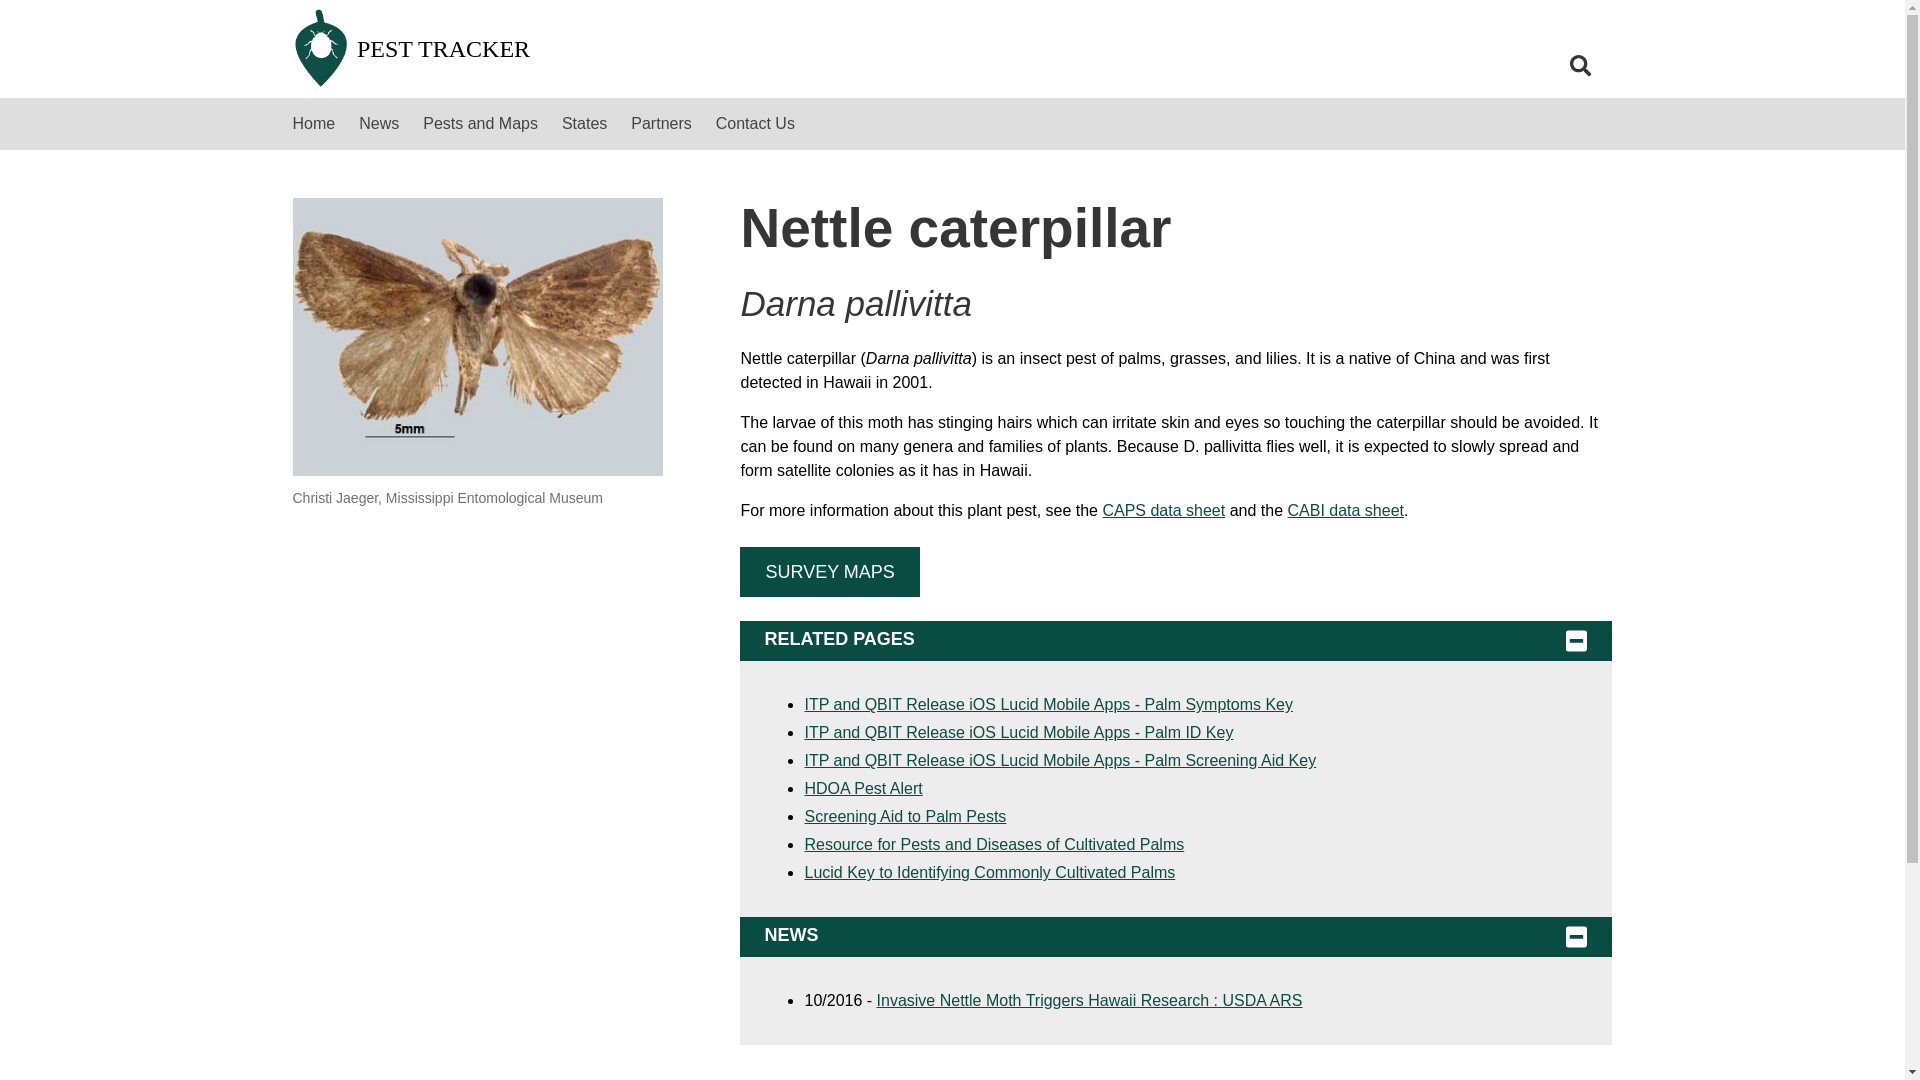 The image size is (1920, 1080). What do you see at coordinates (905, 816) in the screenshot?
I see `Screening Aid to Palm Pests` at bounding box center [905, 816].